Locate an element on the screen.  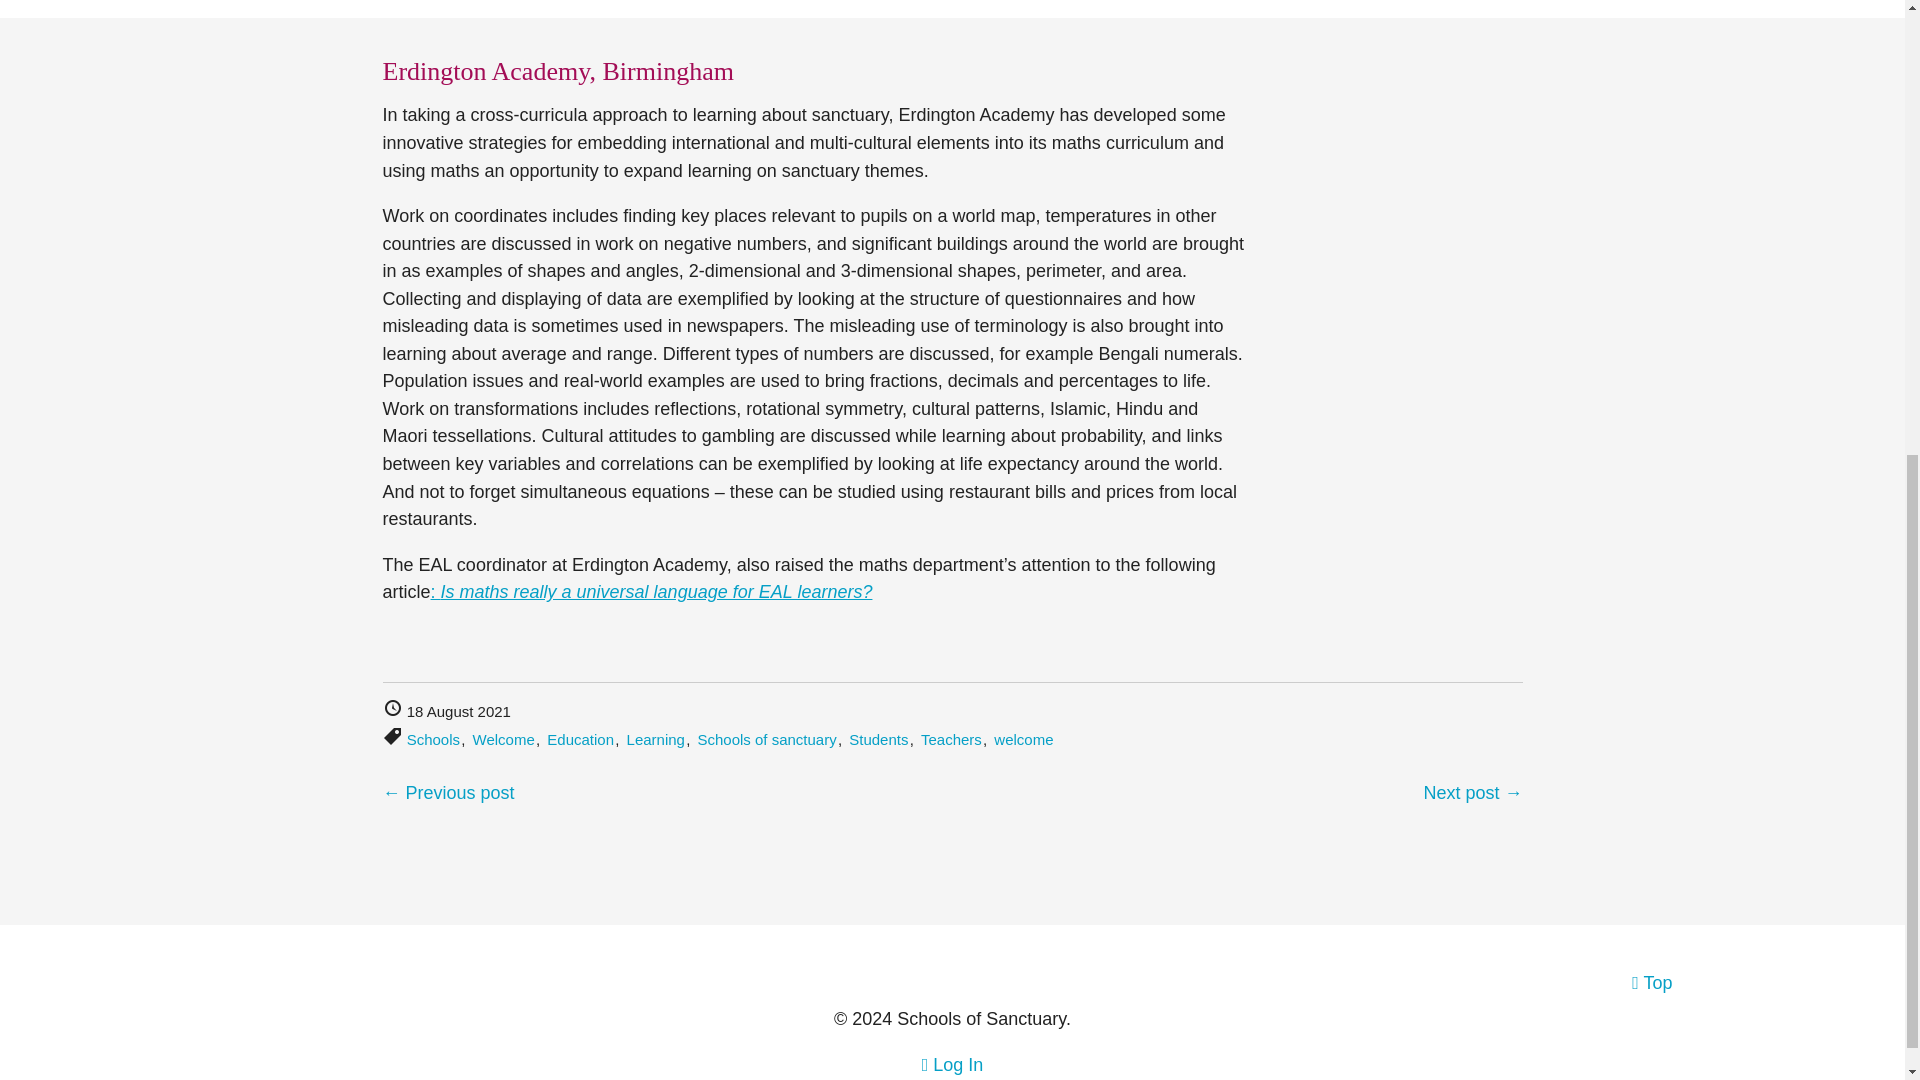
Published at 8:21am on 18 August 2021 is located at coordinates (446, 712).